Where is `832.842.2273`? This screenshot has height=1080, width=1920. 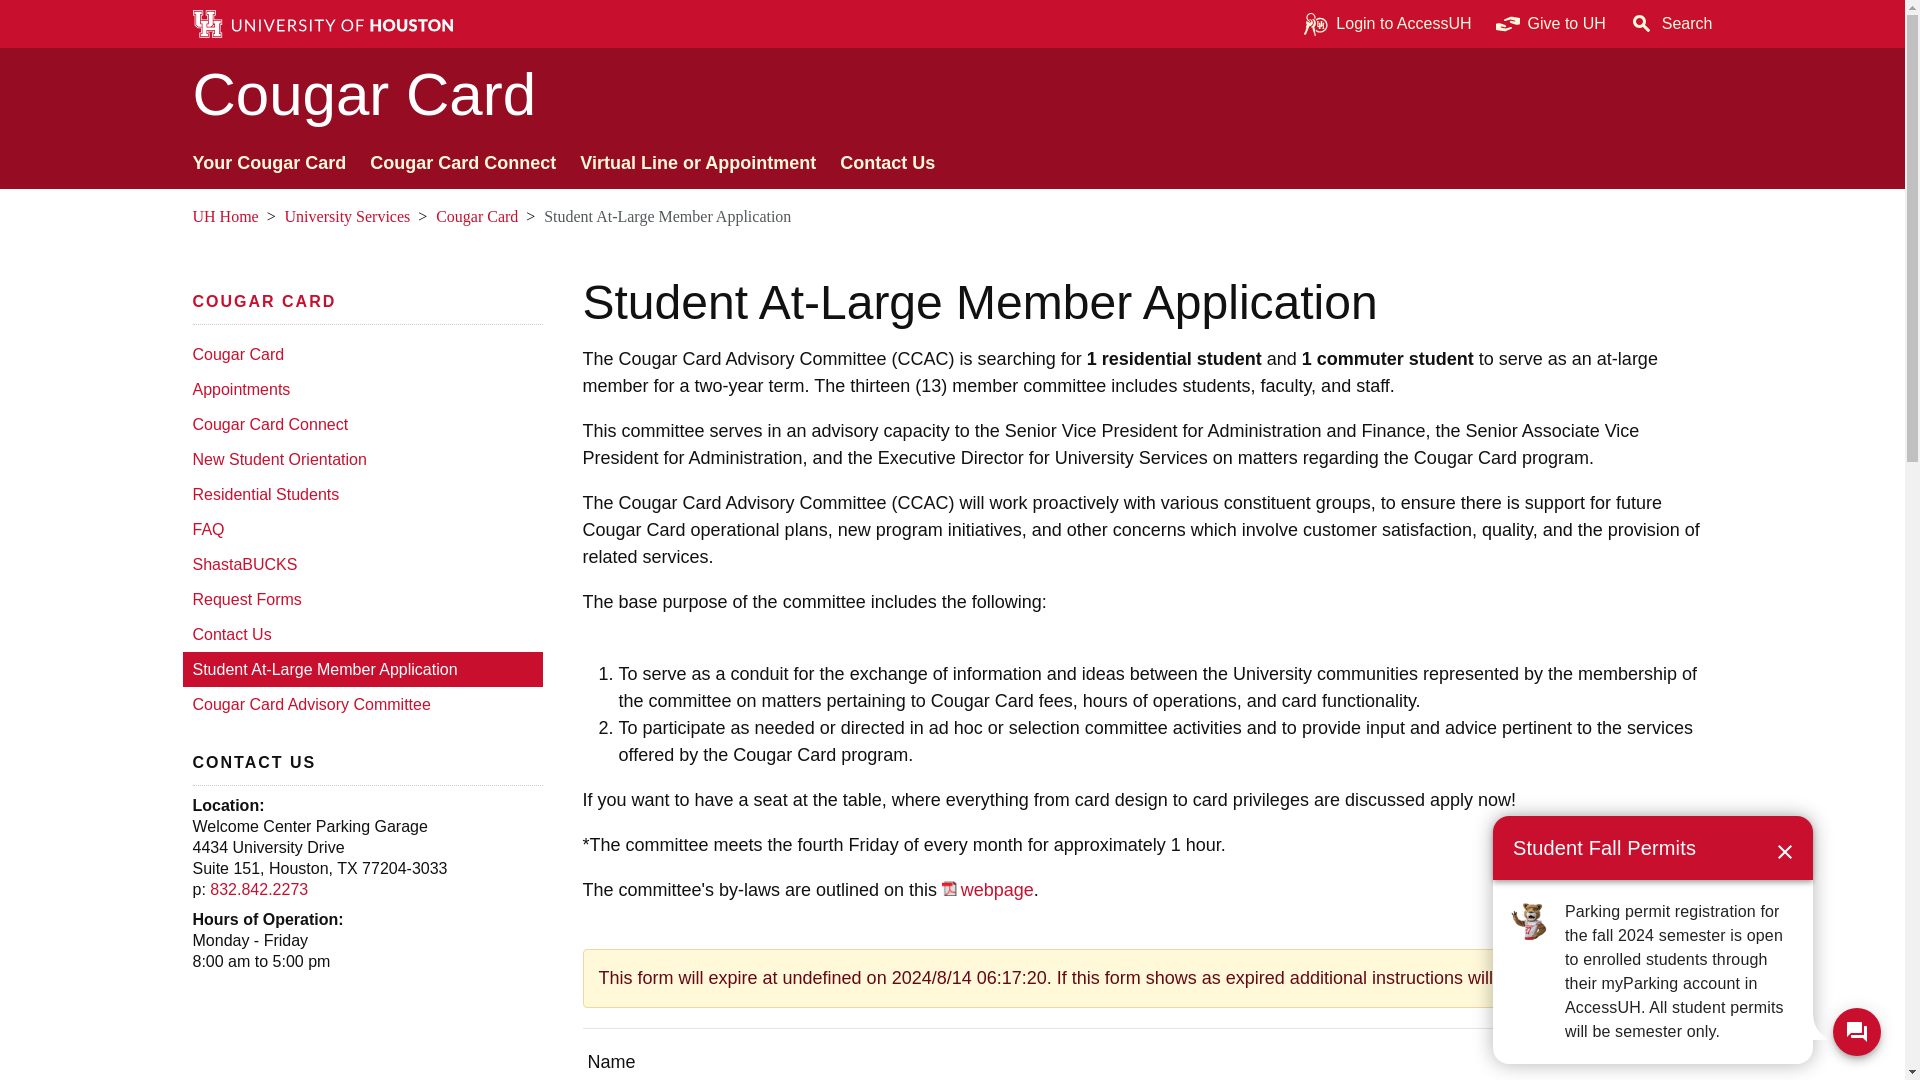 832.842.2273 is located at coordinates (258, 889).